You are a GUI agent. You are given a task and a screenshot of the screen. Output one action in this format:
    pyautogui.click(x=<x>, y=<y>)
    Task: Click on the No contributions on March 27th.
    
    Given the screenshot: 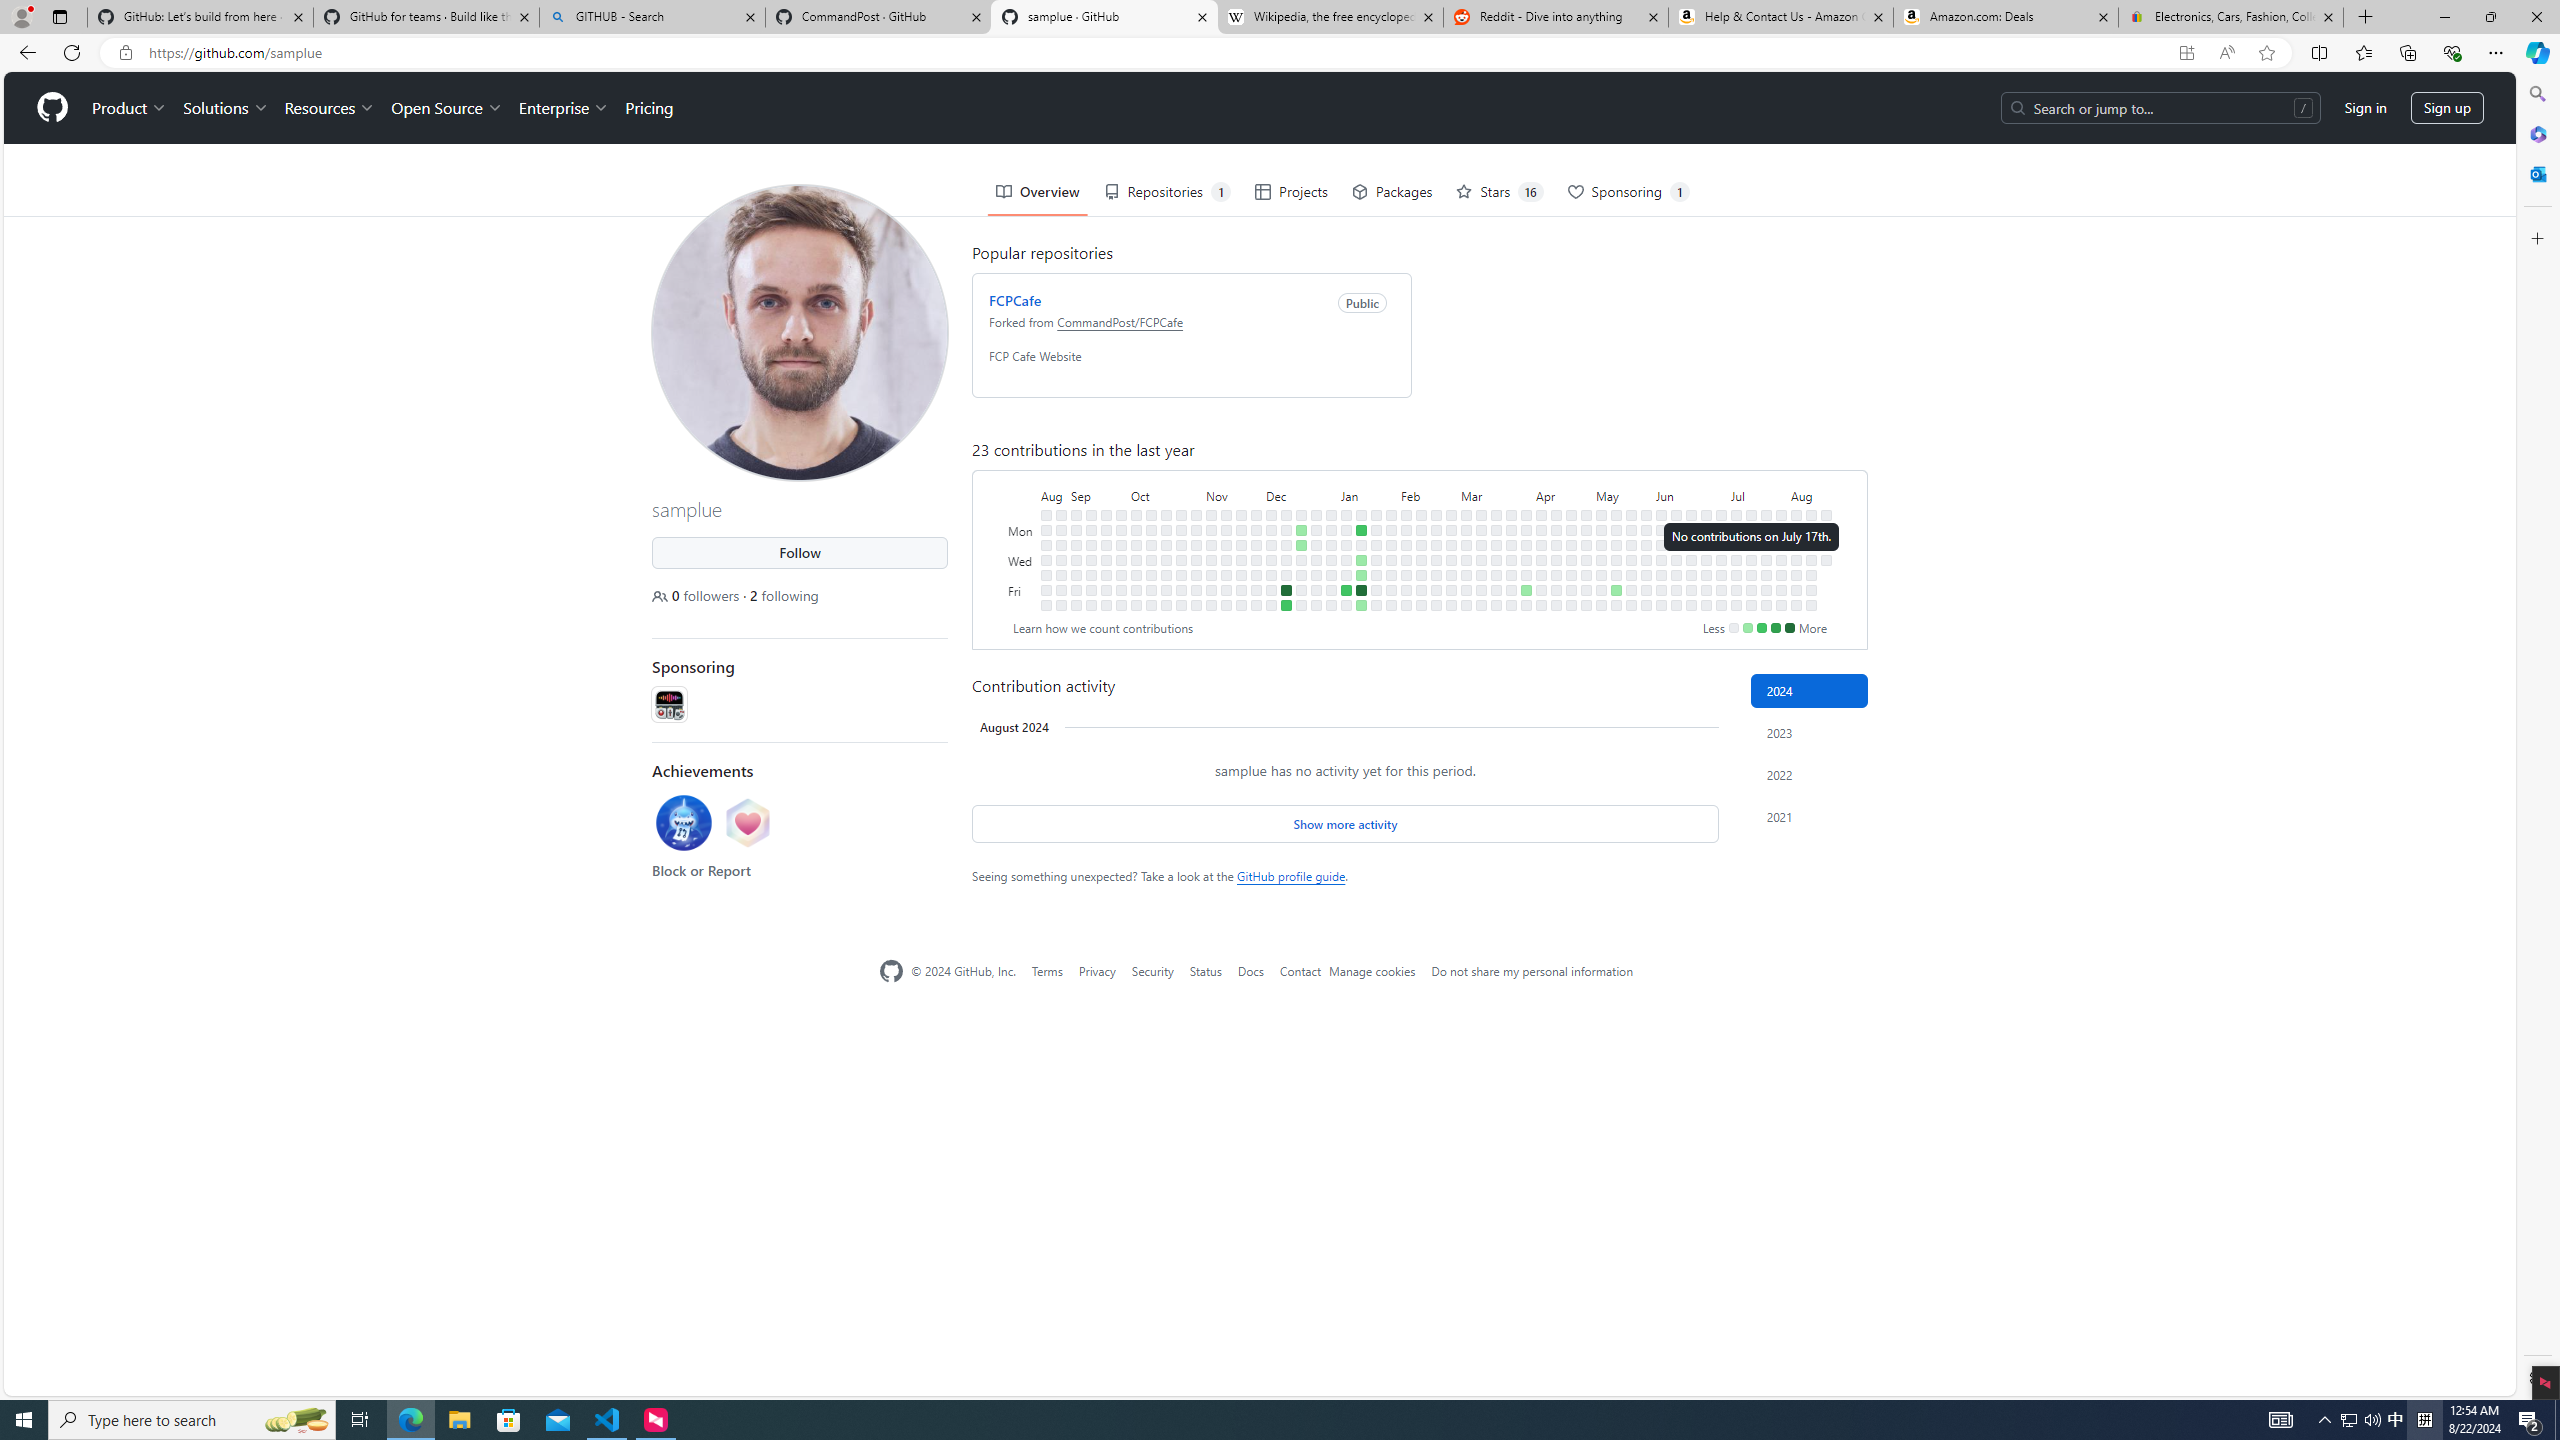 What is the action you would take?
    pyautogui.click(x=1512, y=560)
    